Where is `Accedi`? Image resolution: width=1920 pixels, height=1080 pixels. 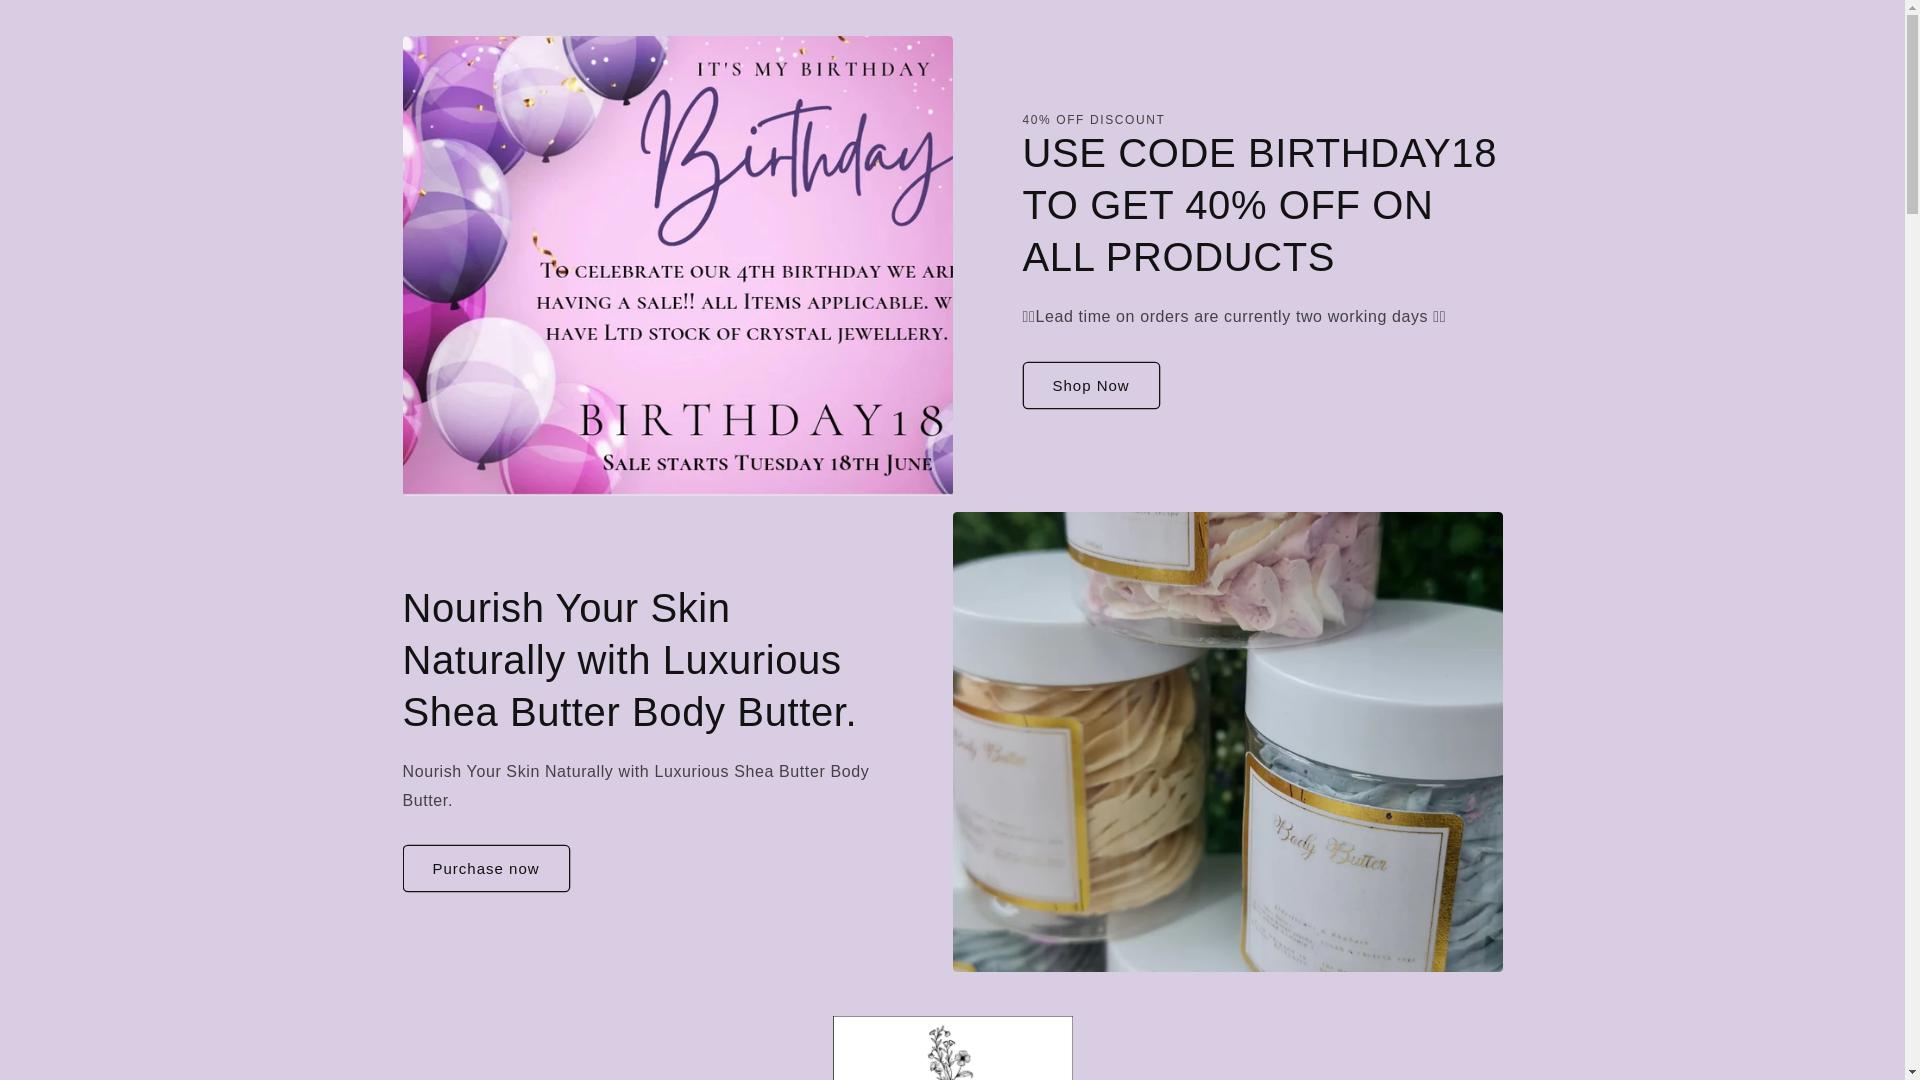
Accedi is located at coordinates (1448, 1078).